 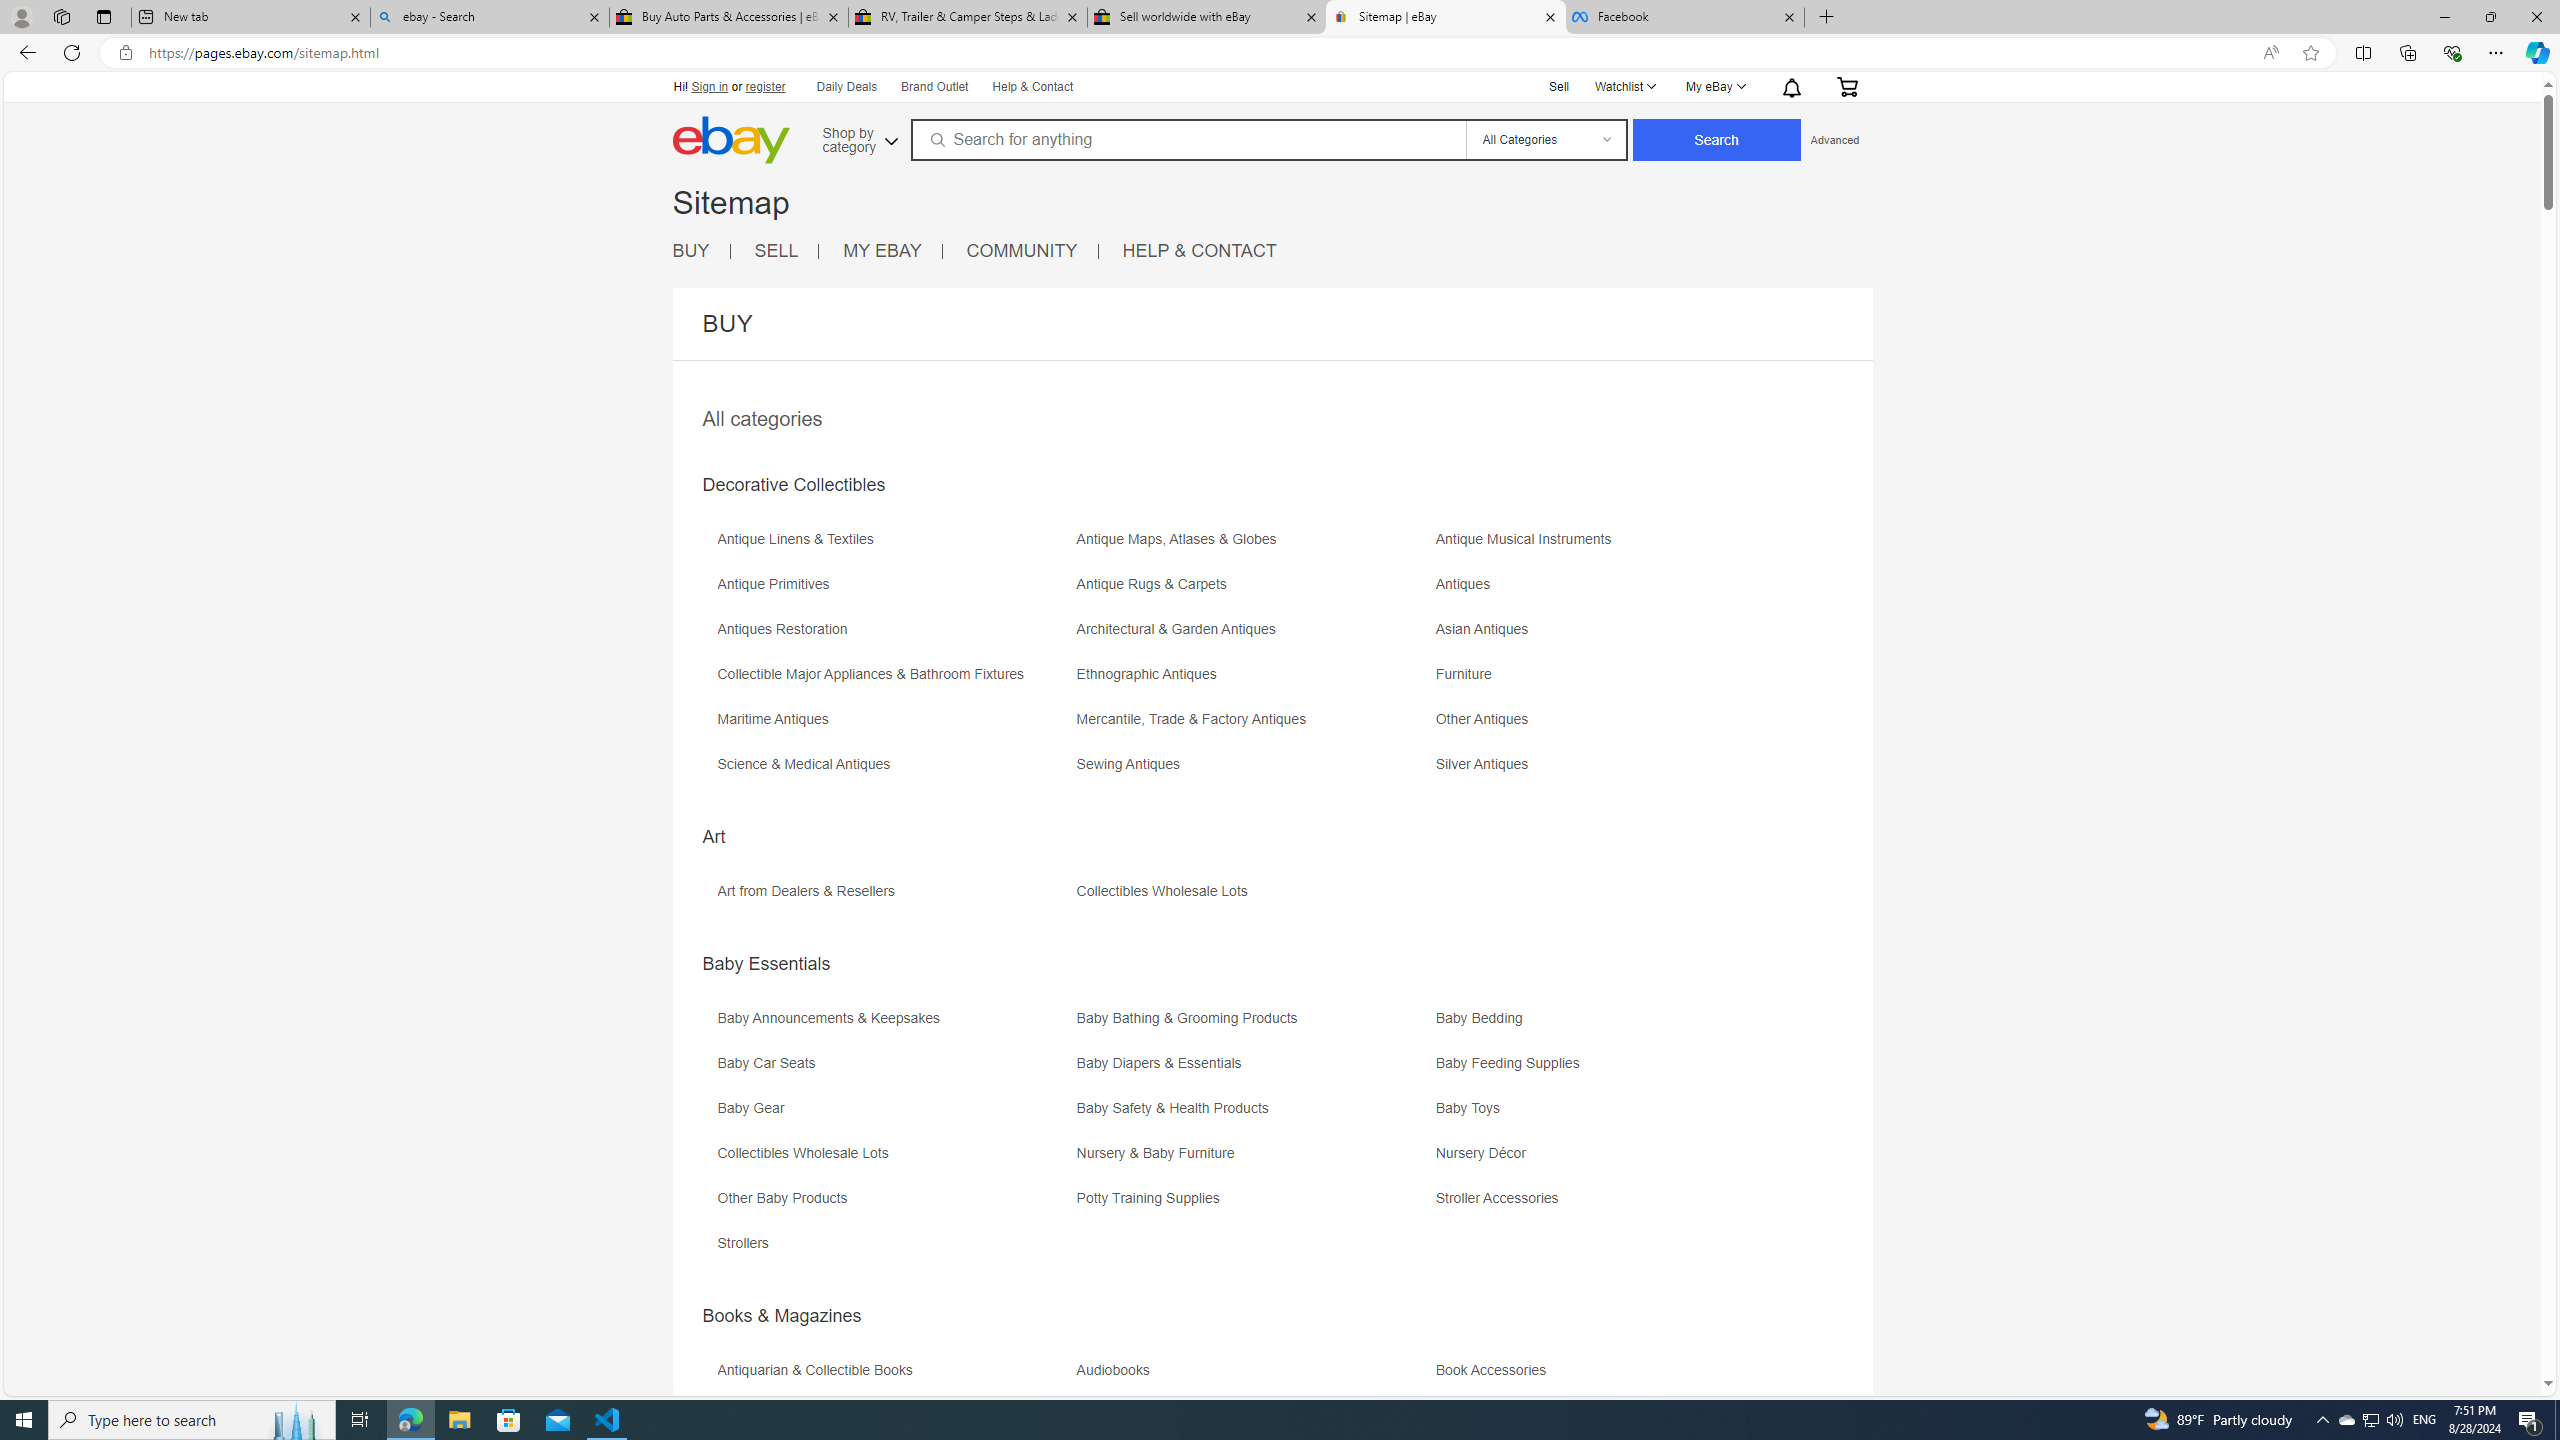 What do you see at coordinates (1624, 86) in the screenshot?
I see `WatchlistExpand Watch List` at bounding box center [1624, 86].